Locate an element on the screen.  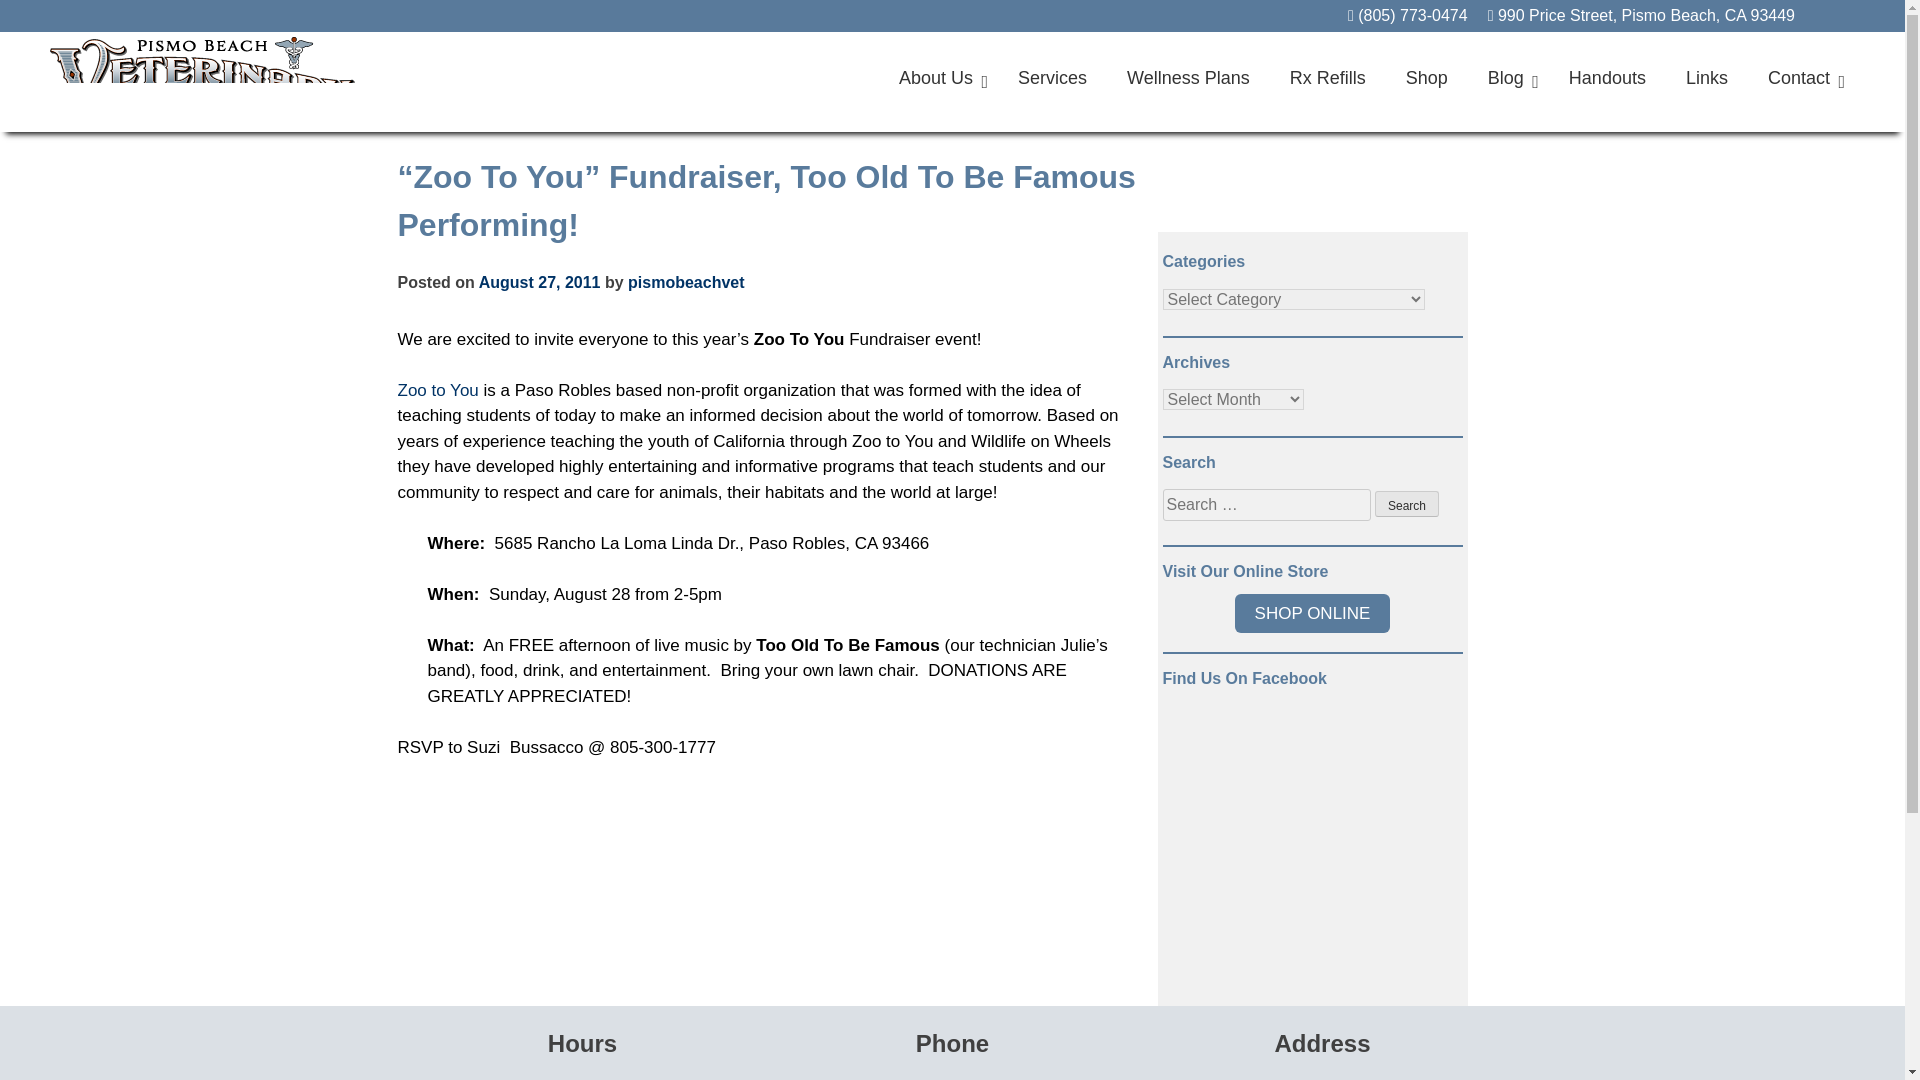
Search is located at coordinates (1406, 504).